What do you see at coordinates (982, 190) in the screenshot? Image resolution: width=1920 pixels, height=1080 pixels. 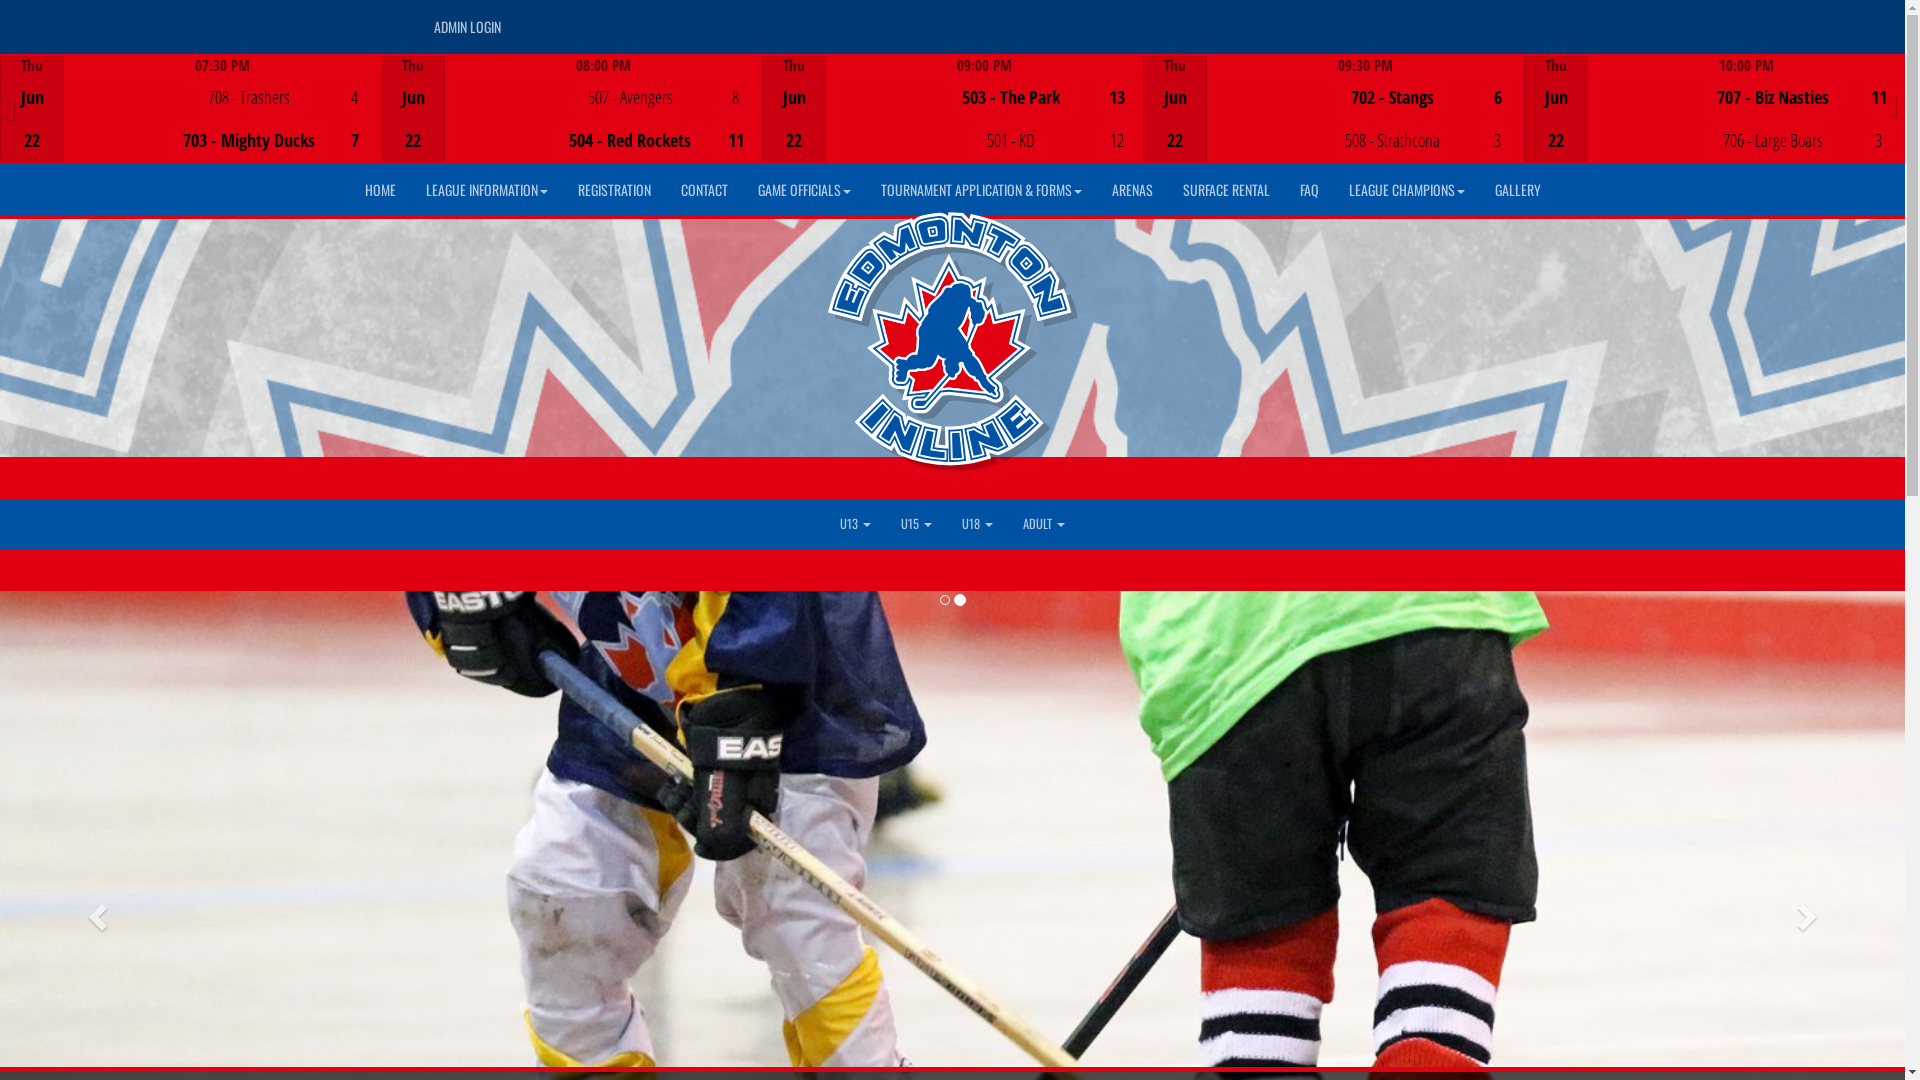 I see `TOURNAMENT APPLICATION & FORMS` at bounding box center [982, 190].